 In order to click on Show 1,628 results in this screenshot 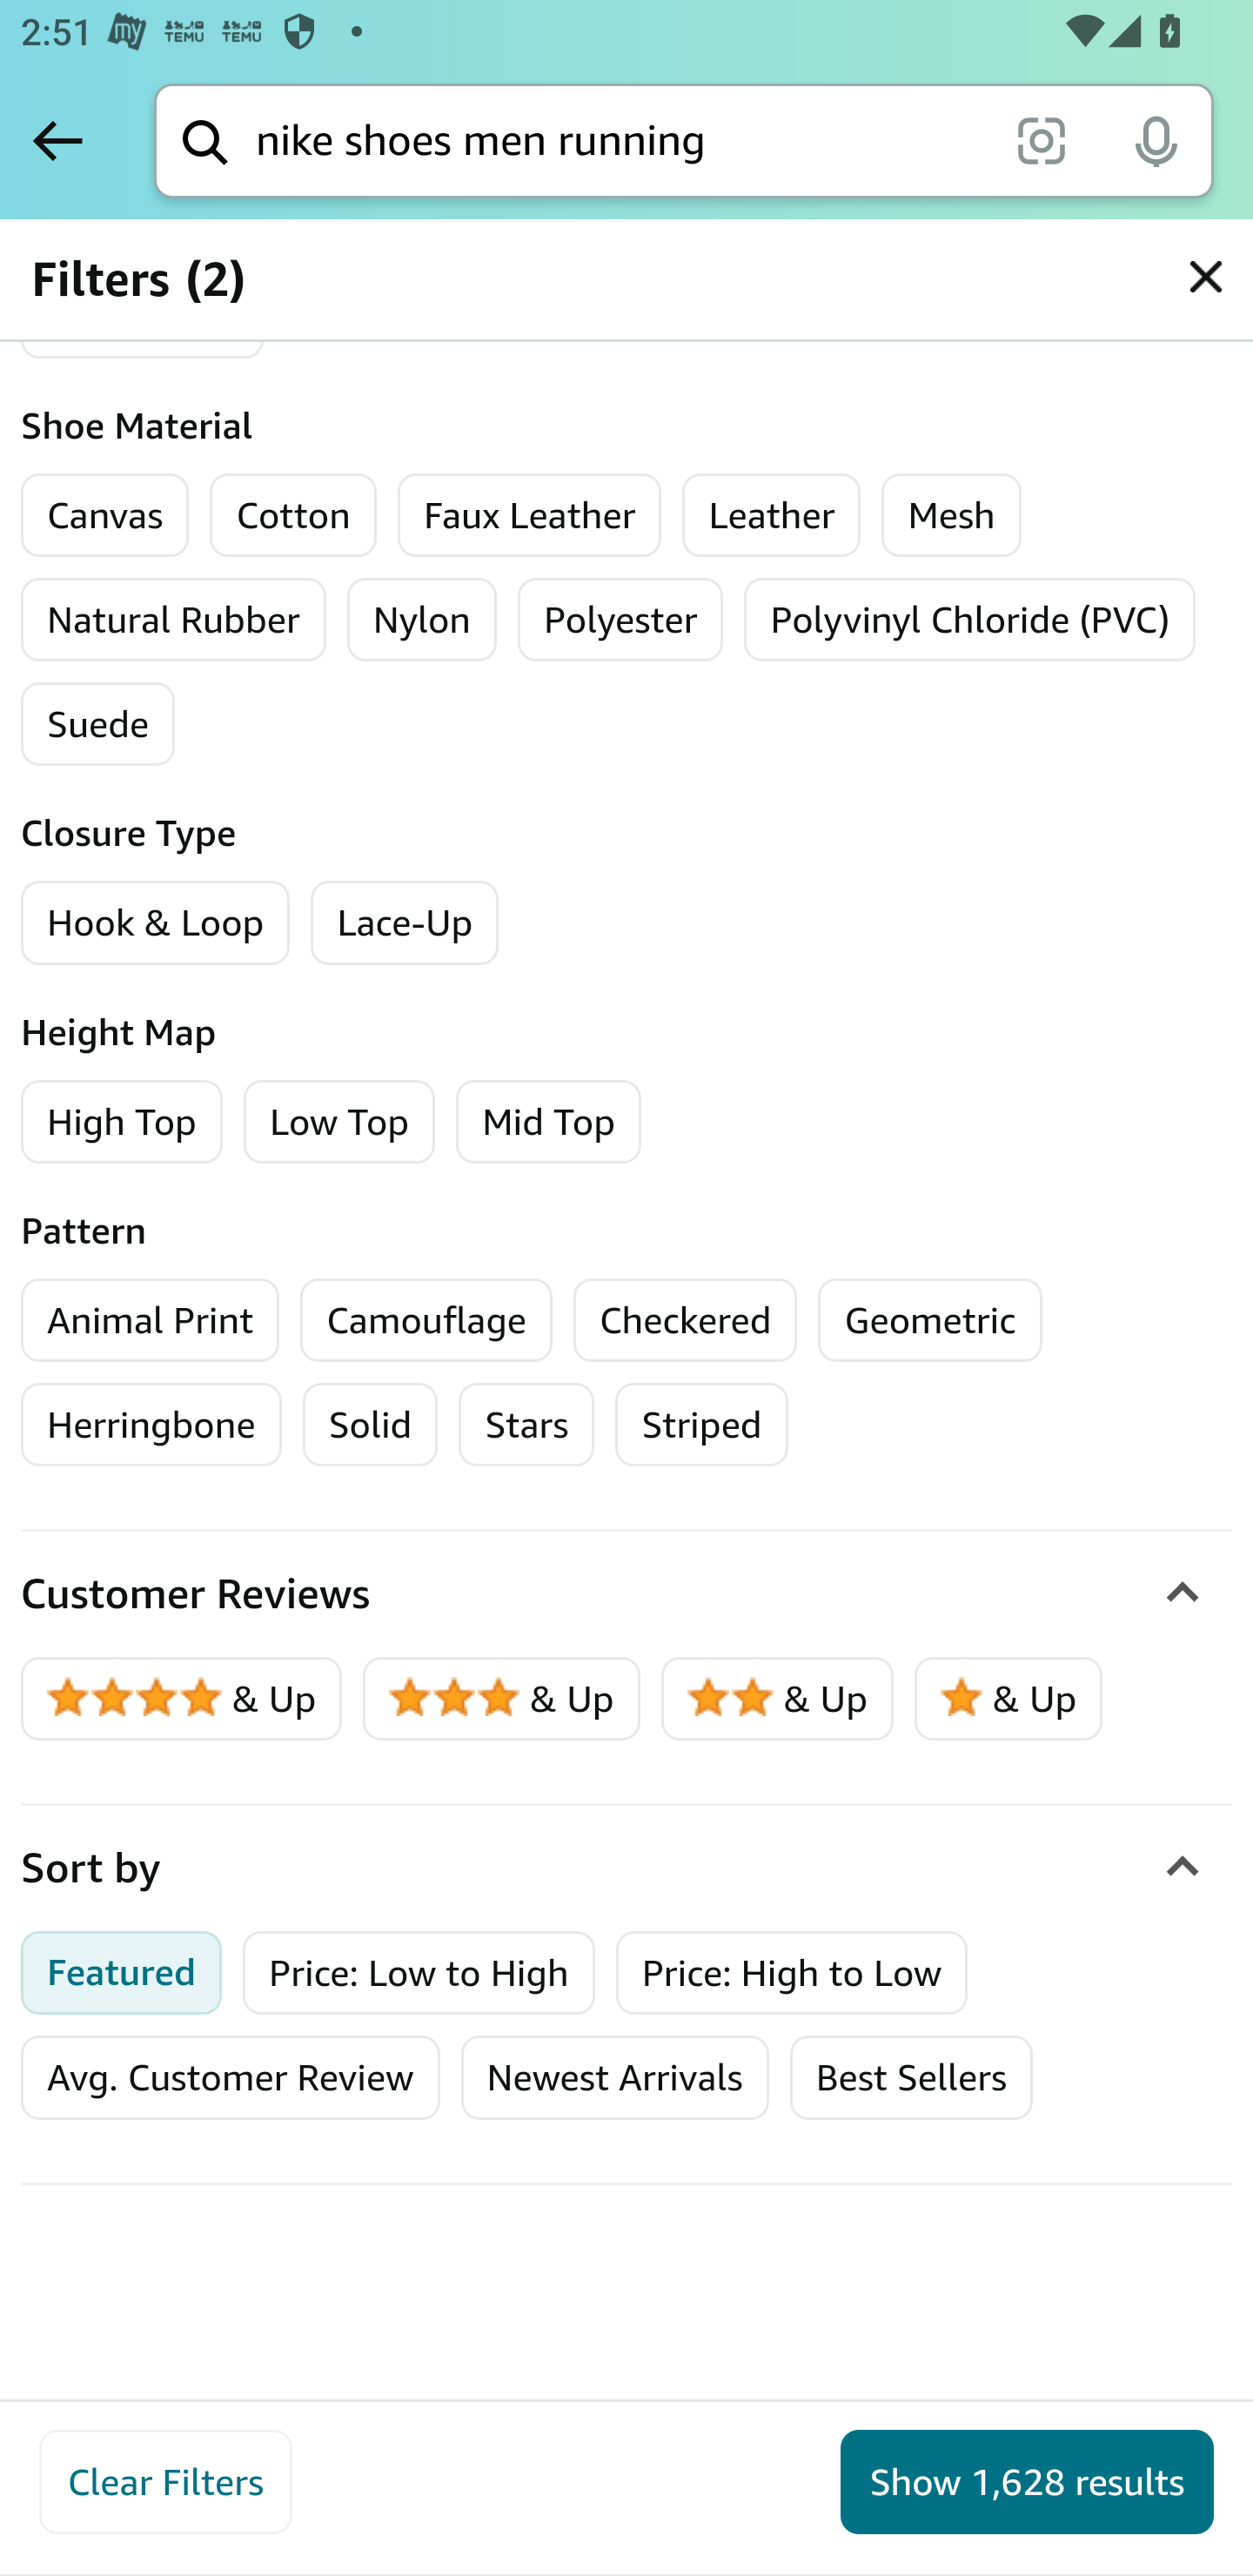, I will do `click(1027, 2482)`.